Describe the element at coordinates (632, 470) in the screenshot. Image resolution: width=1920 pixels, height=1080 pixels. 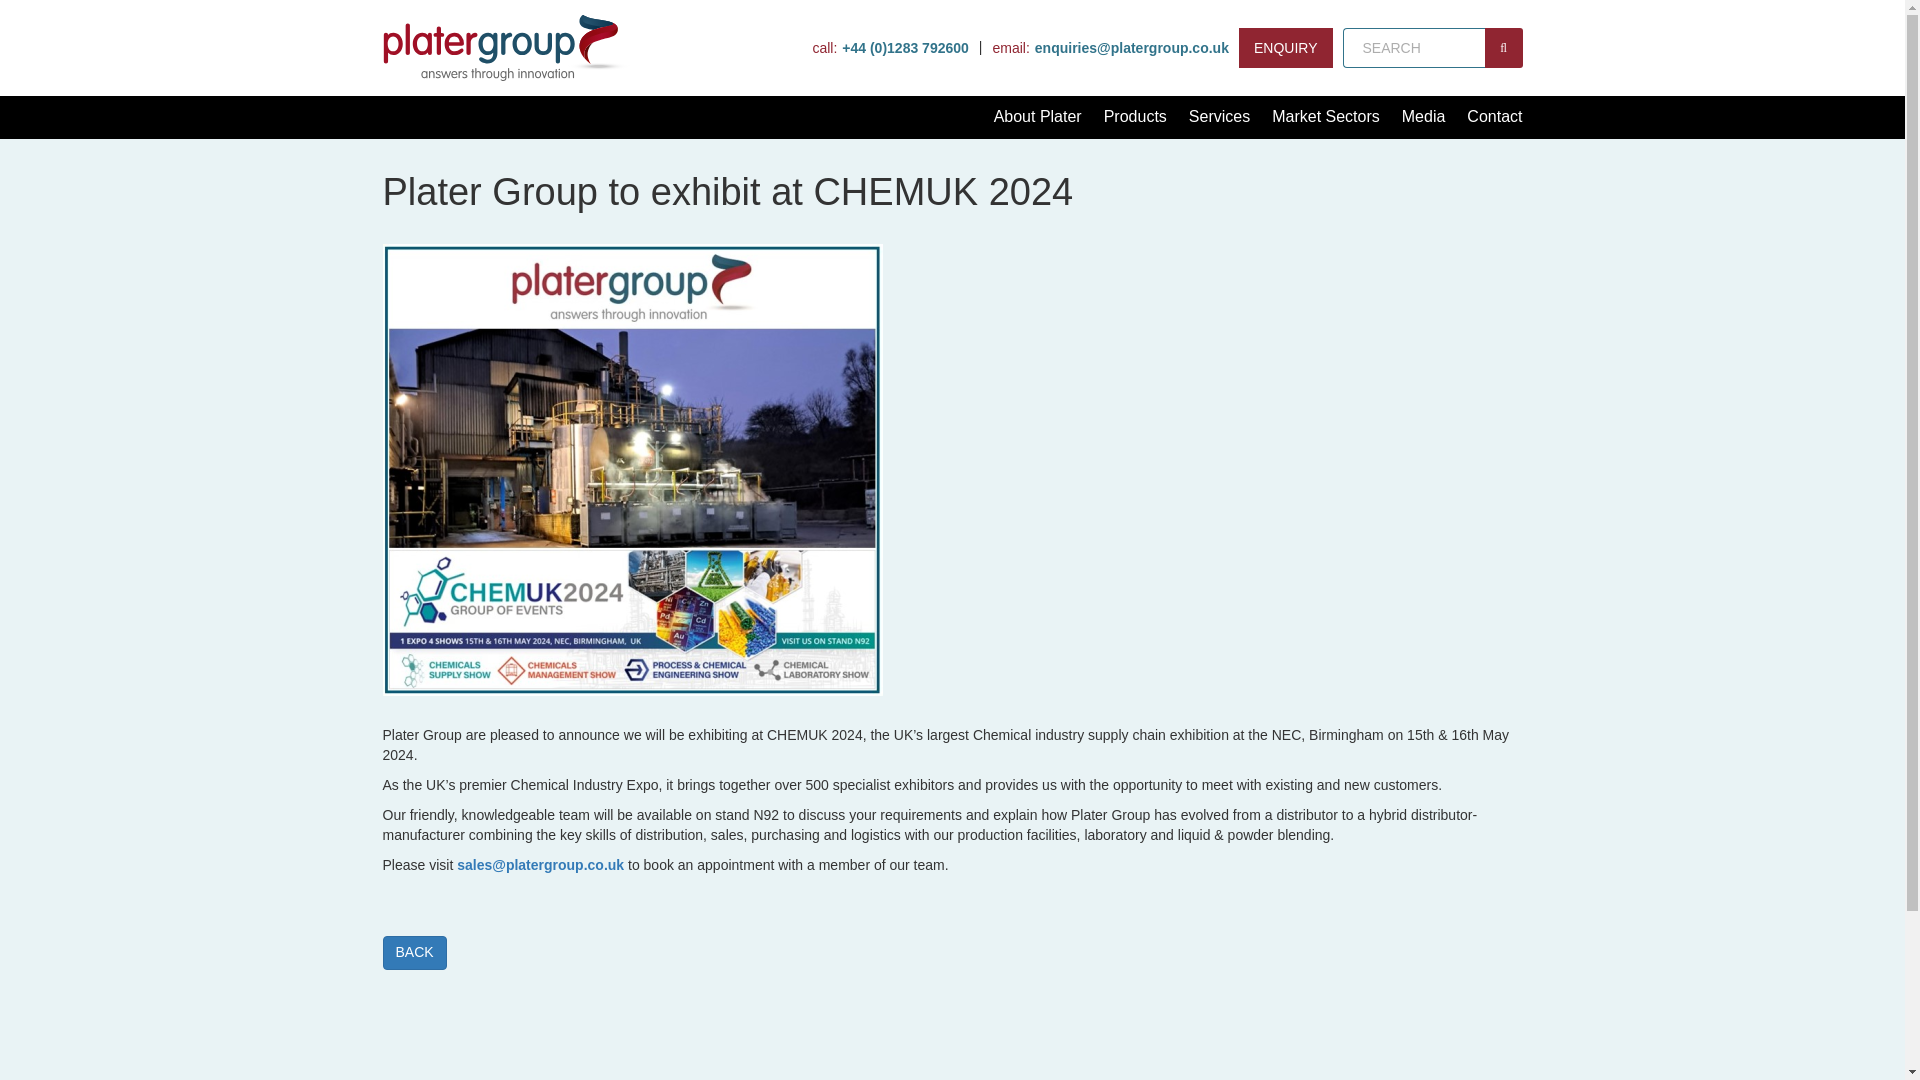
I see `Plater Group to exhibit at CHEMUK 2024` at that location.